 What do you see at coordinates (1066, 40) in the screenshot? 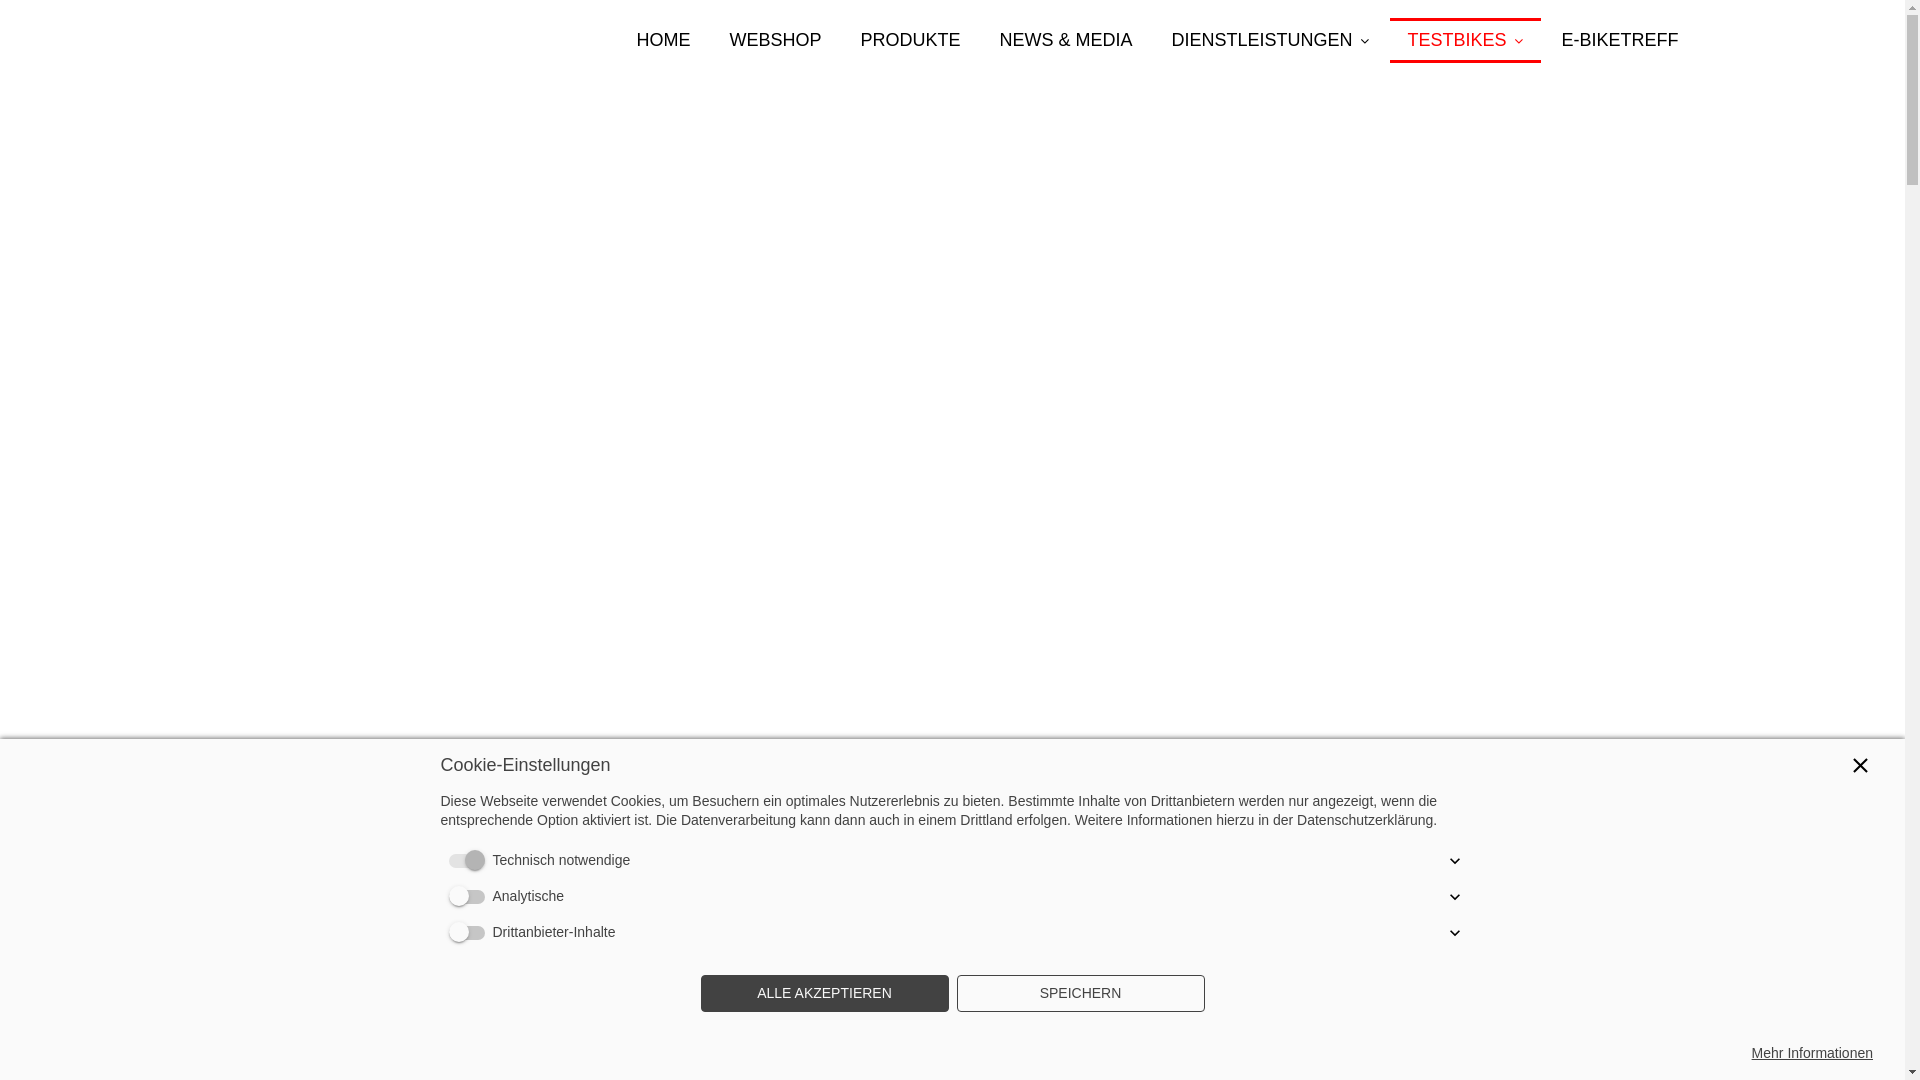
I see `NEWS & MEDIA` at bounding box center [1066, 40].